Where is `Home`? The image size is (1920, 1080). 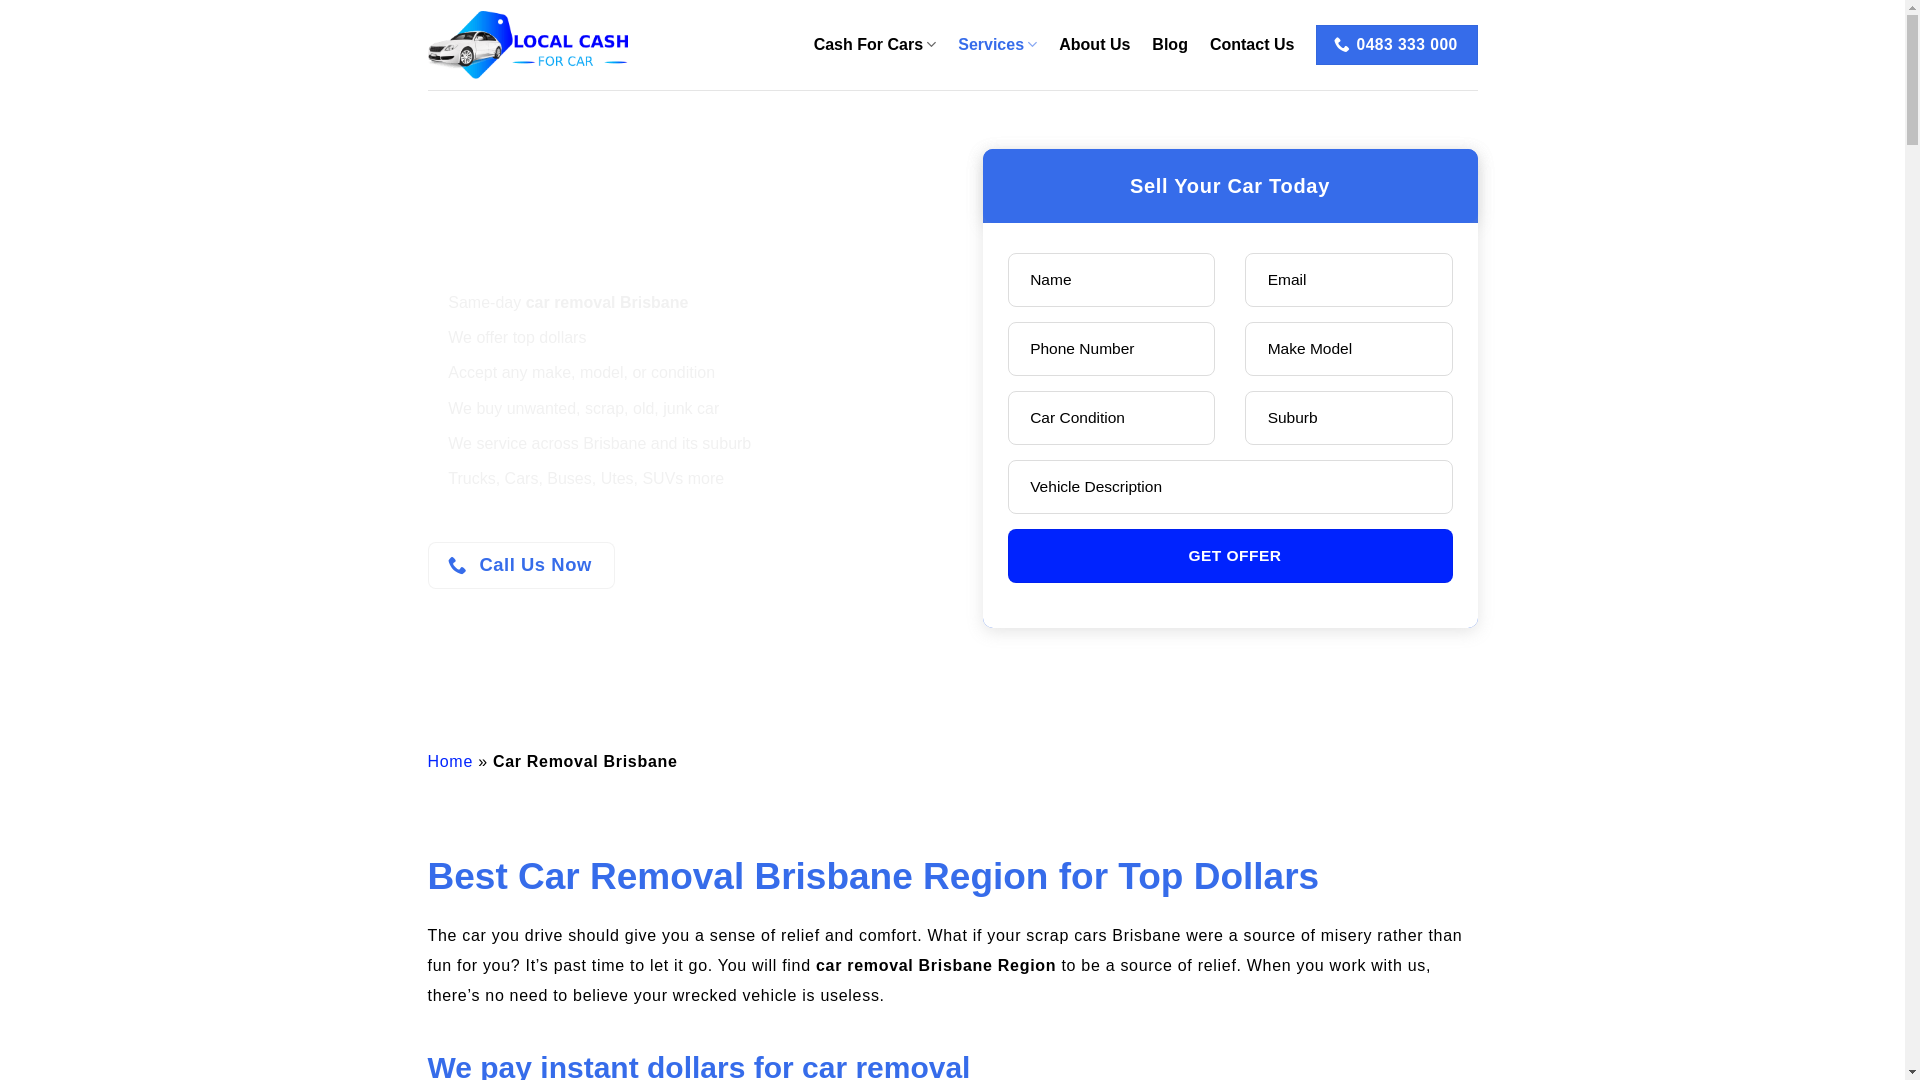
Home is located at coordinates (450, 761).